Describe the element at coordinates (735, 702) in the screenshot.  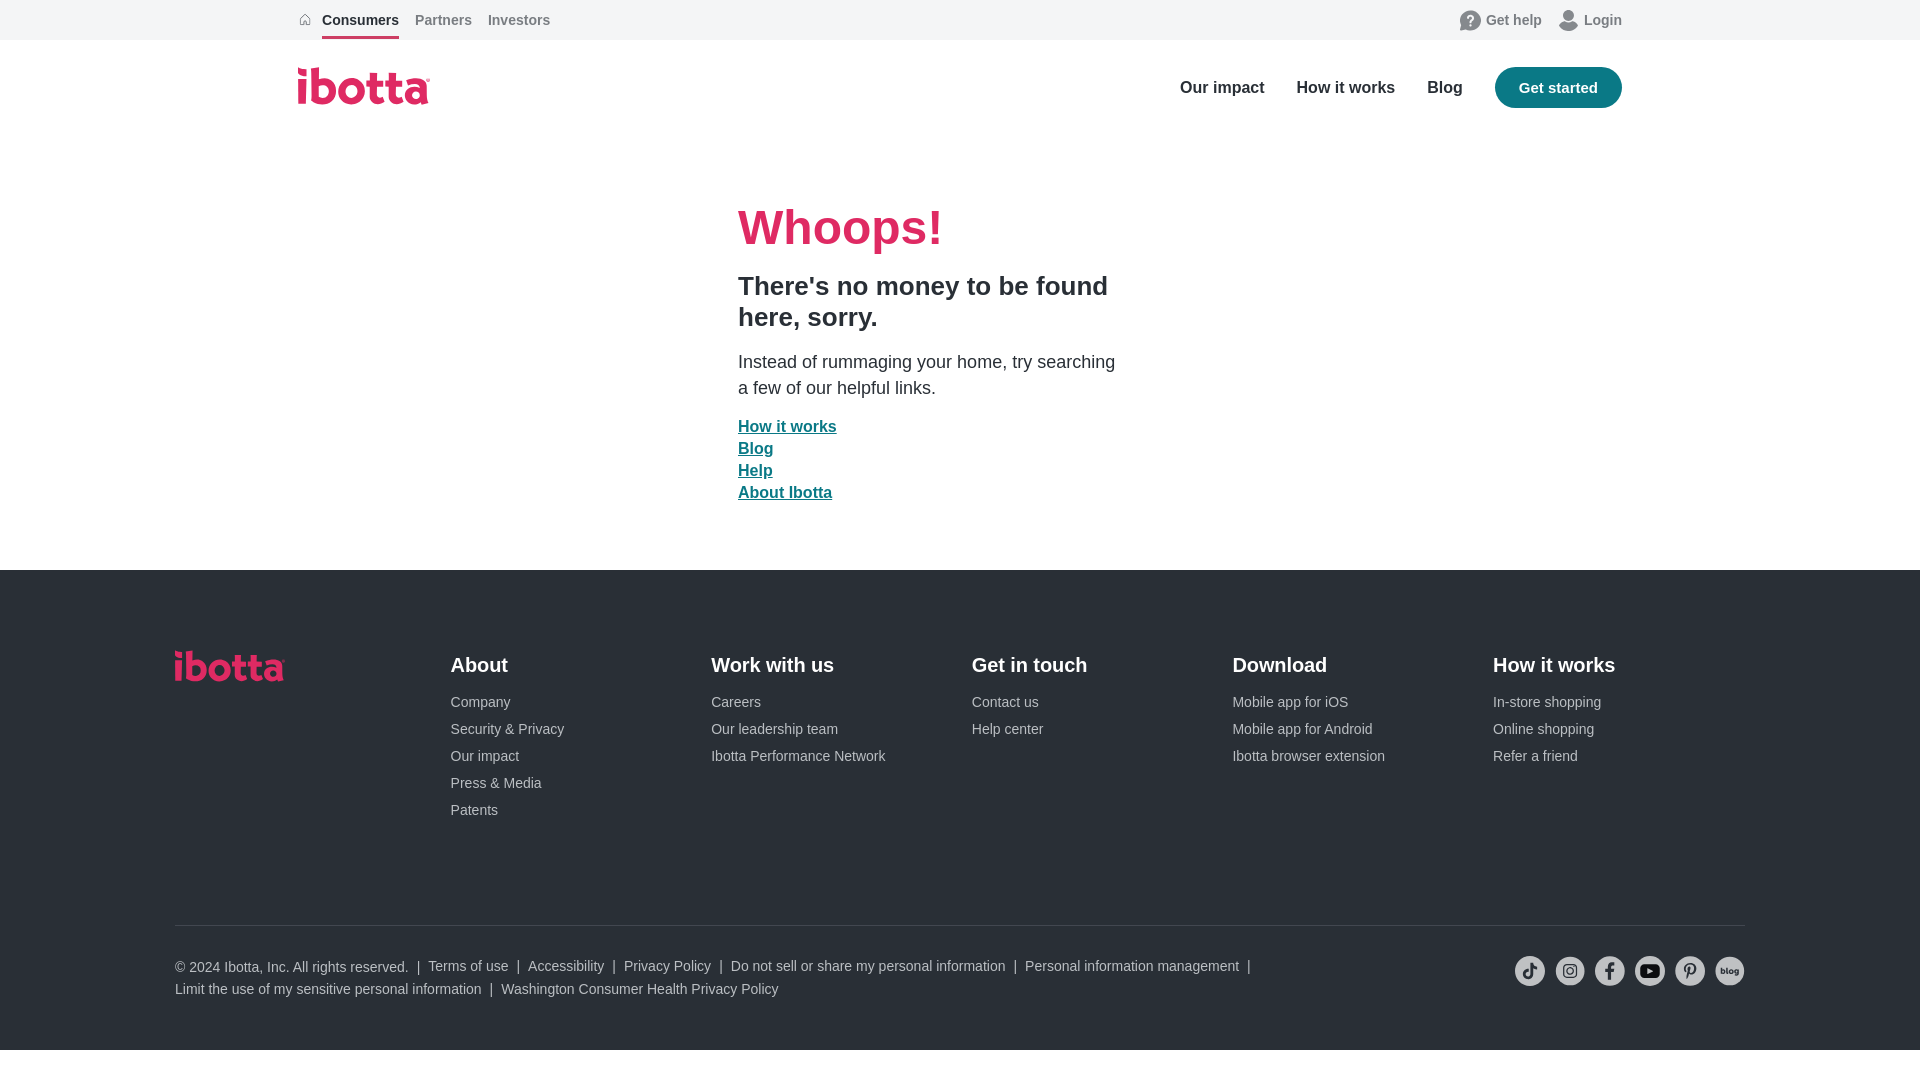
I see `Careers` at that location.